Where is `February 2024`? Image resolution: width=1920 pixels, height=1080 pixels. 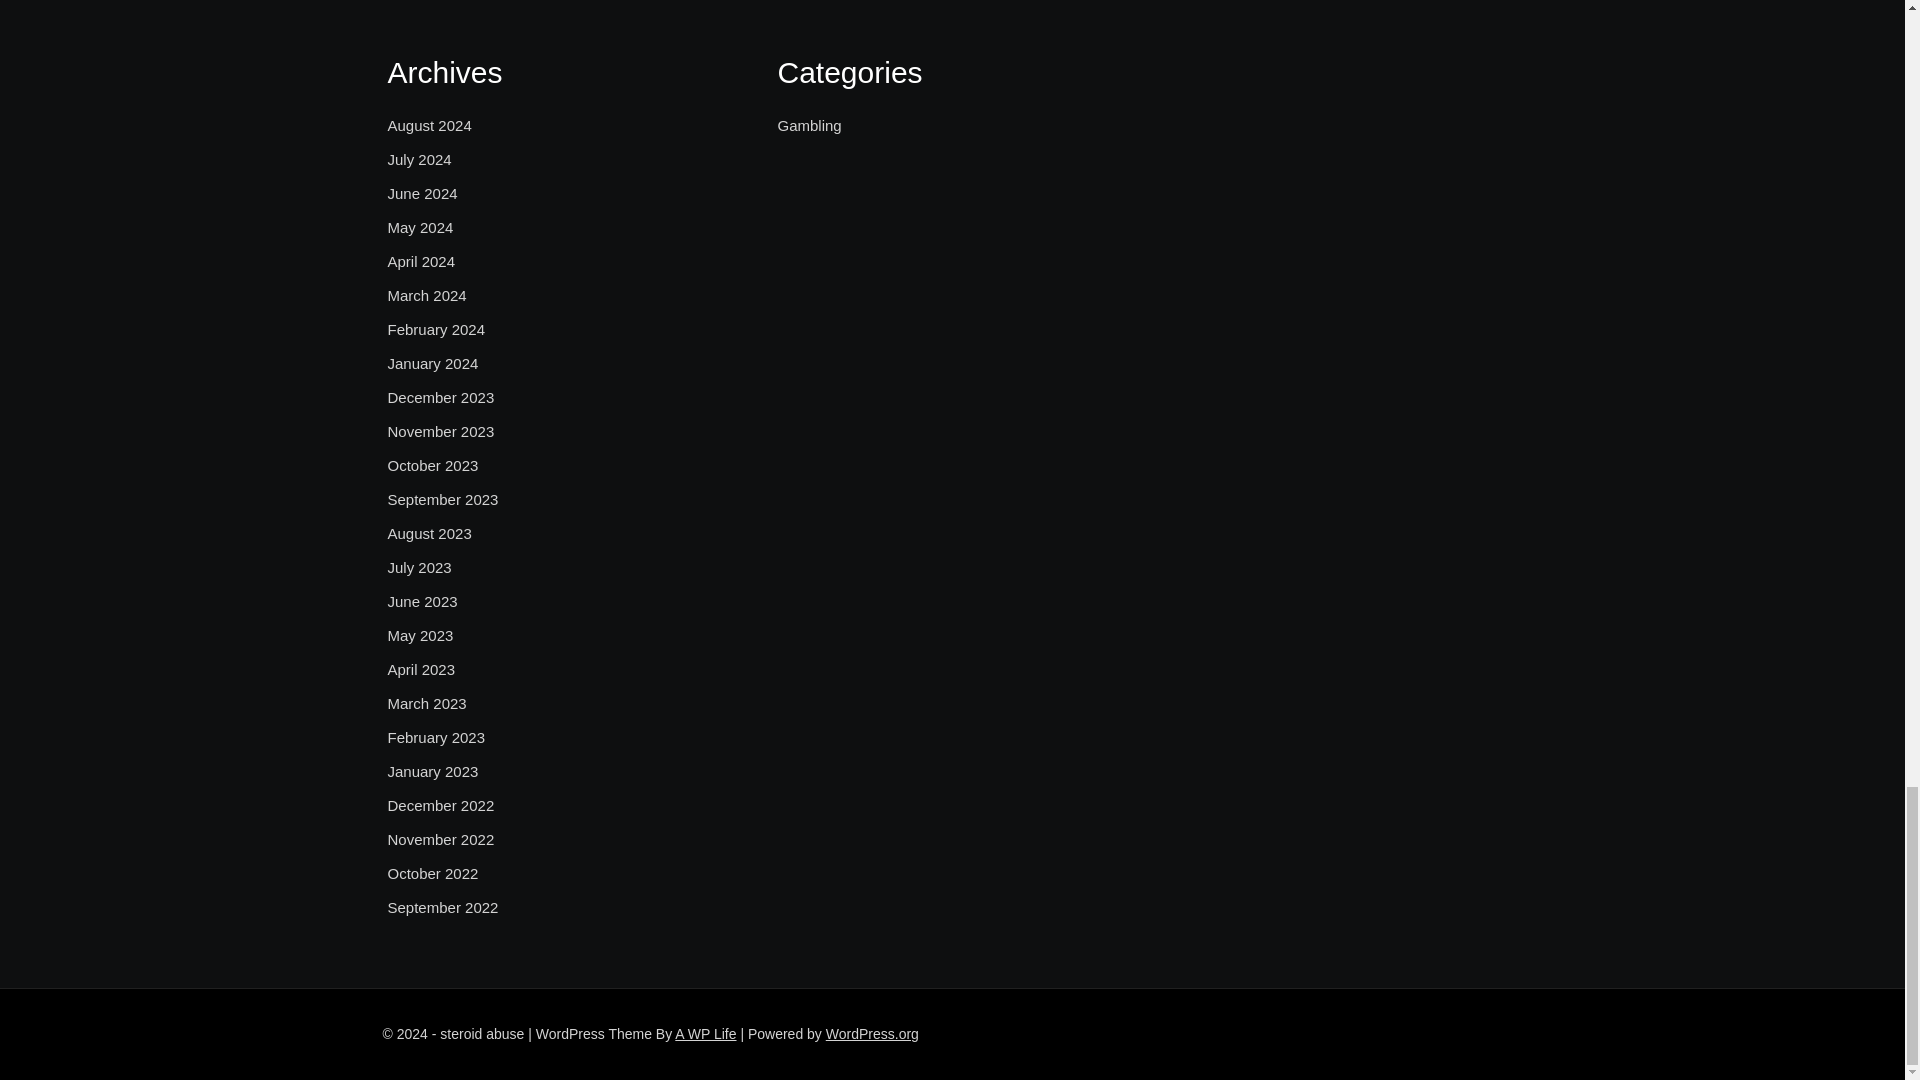
February 2024 is located at coordinates (436, 330).